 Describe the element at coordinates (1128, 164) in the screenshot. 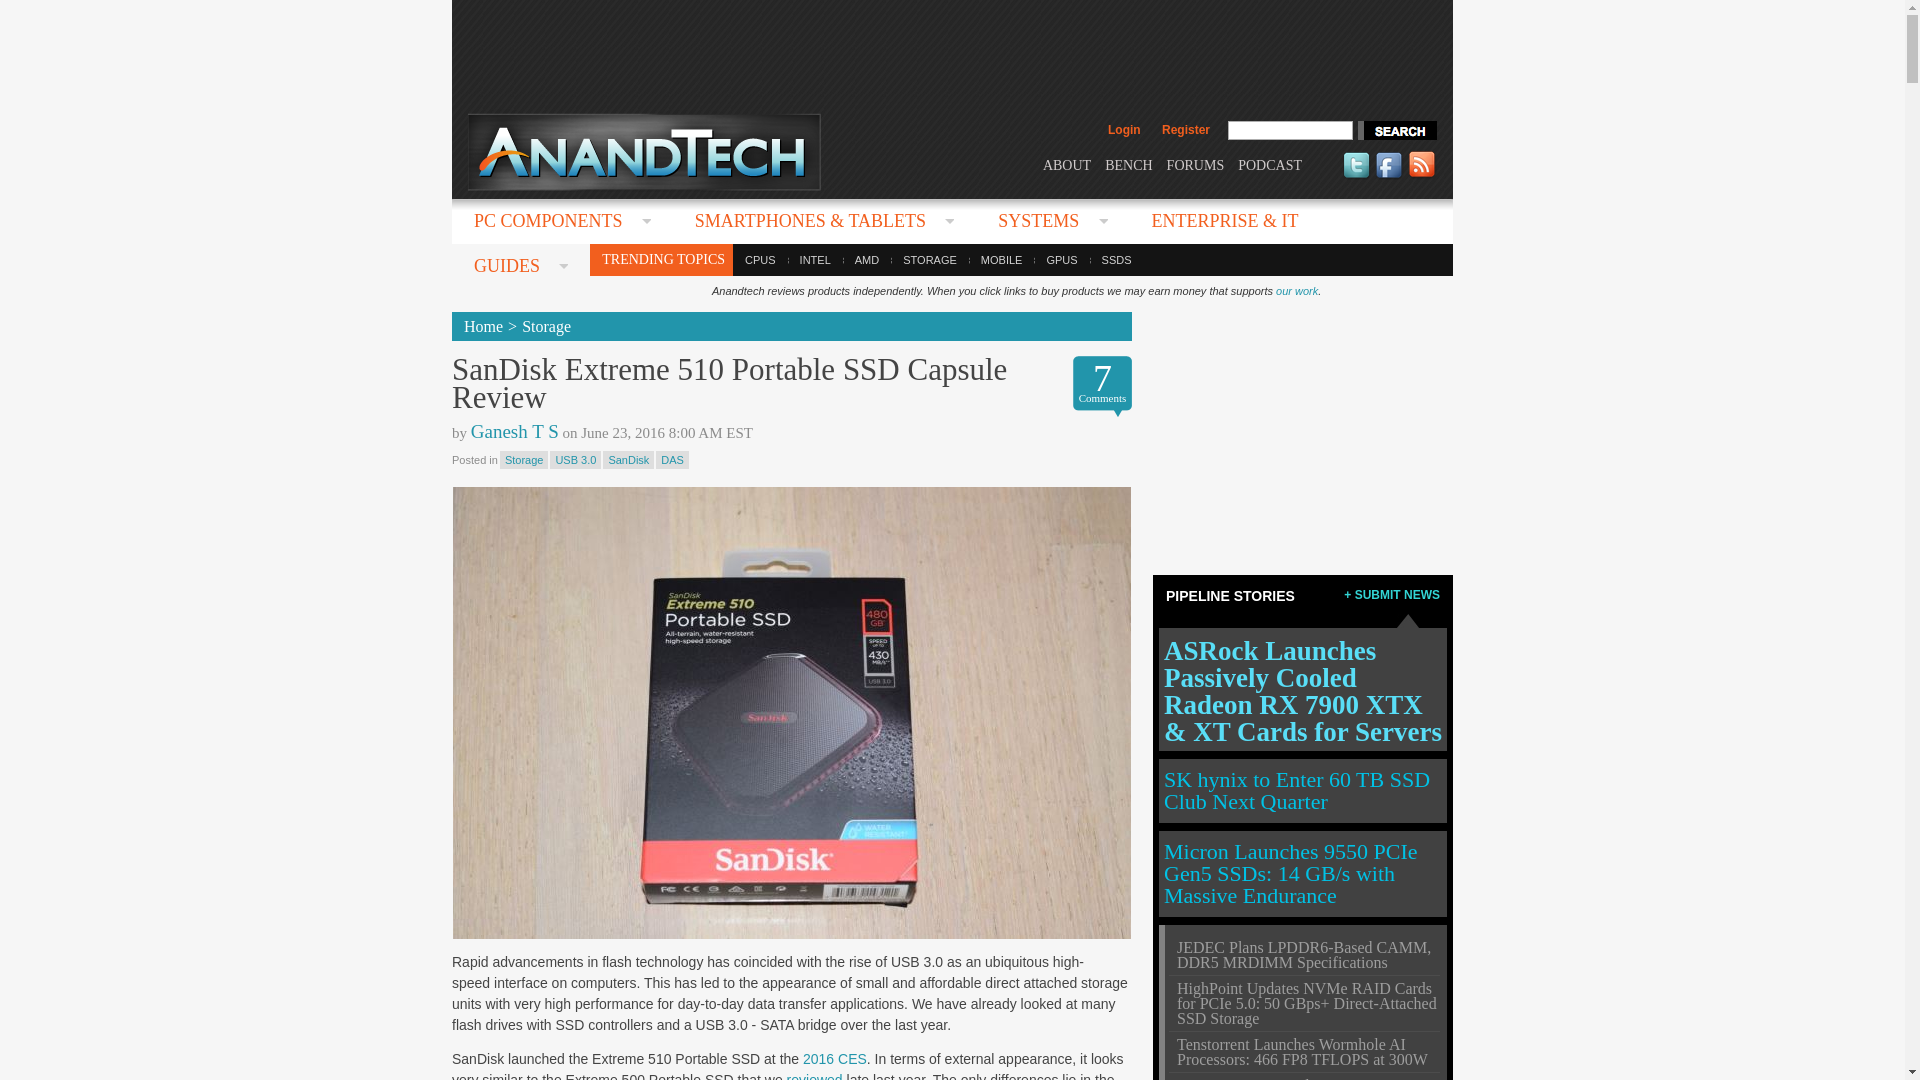

I see `BENCH` at that location.